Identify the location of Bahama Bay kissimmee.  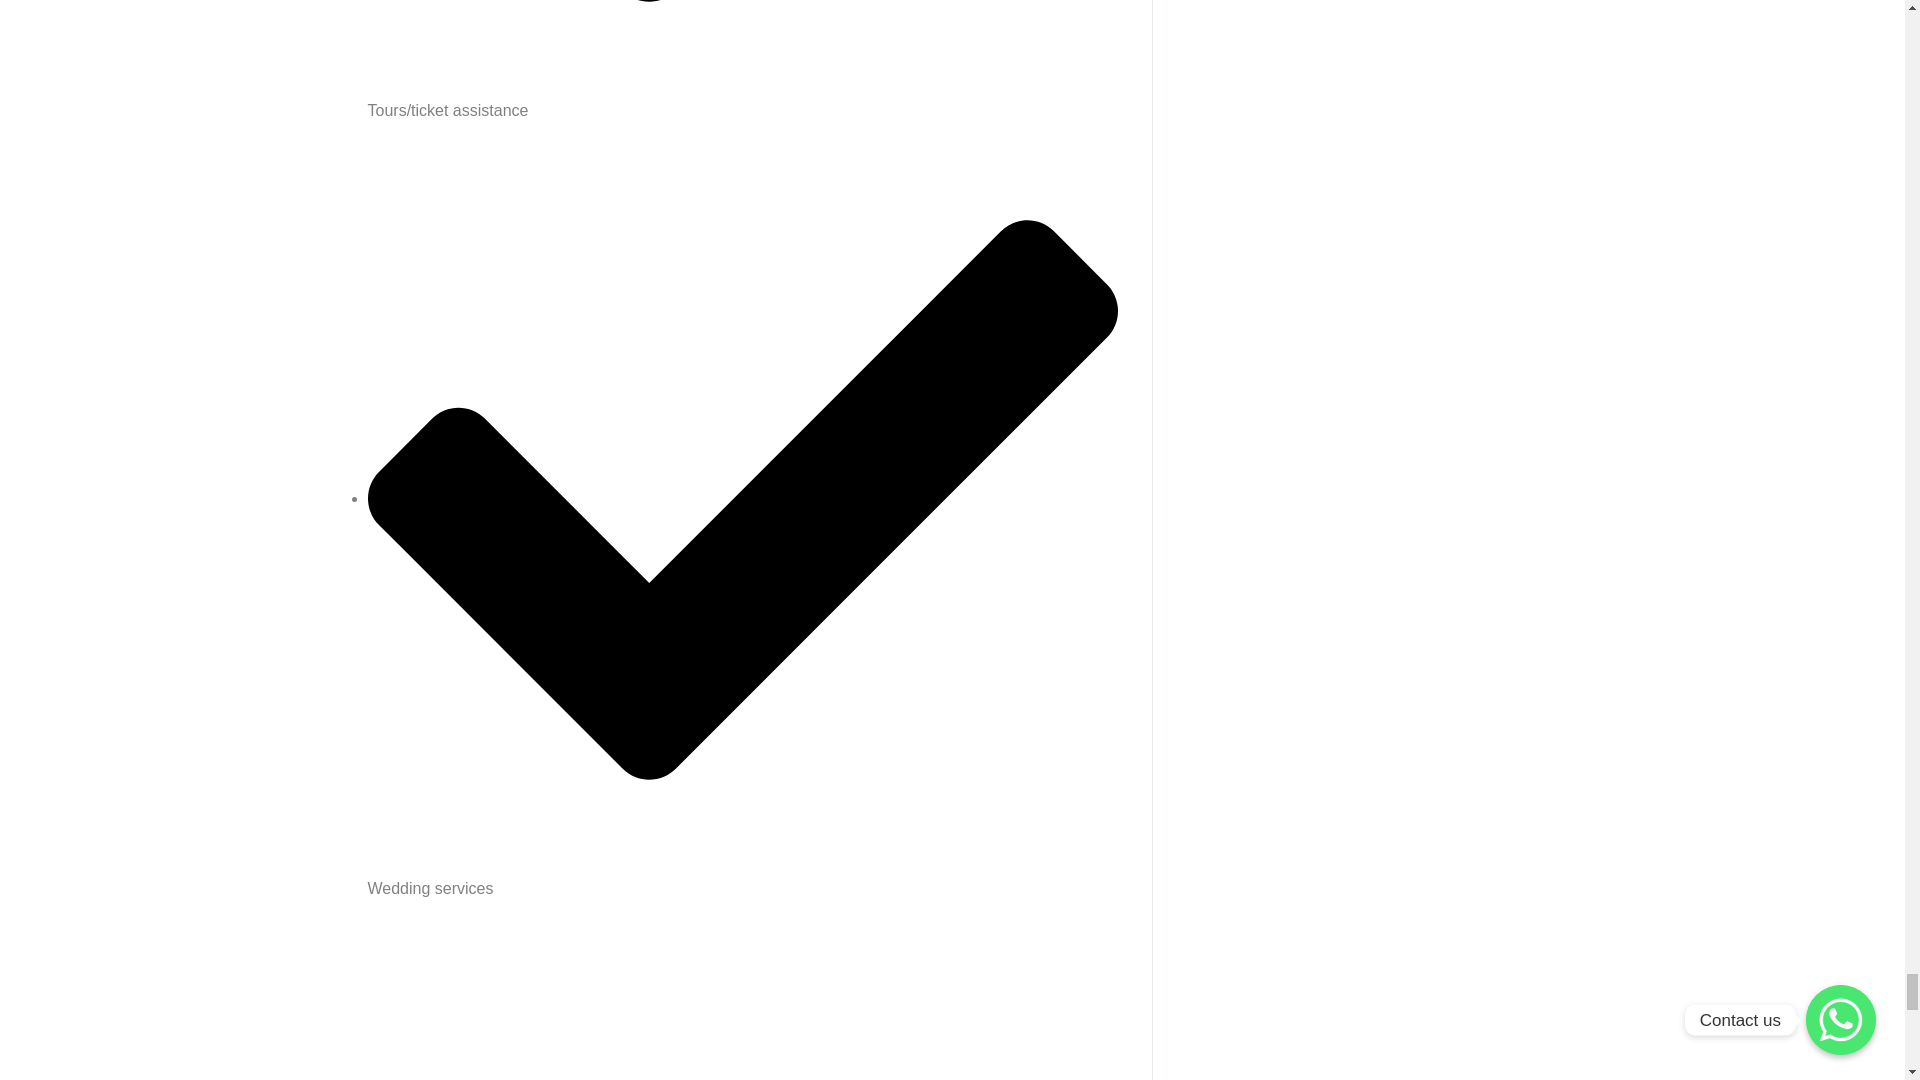
(742, 1010).